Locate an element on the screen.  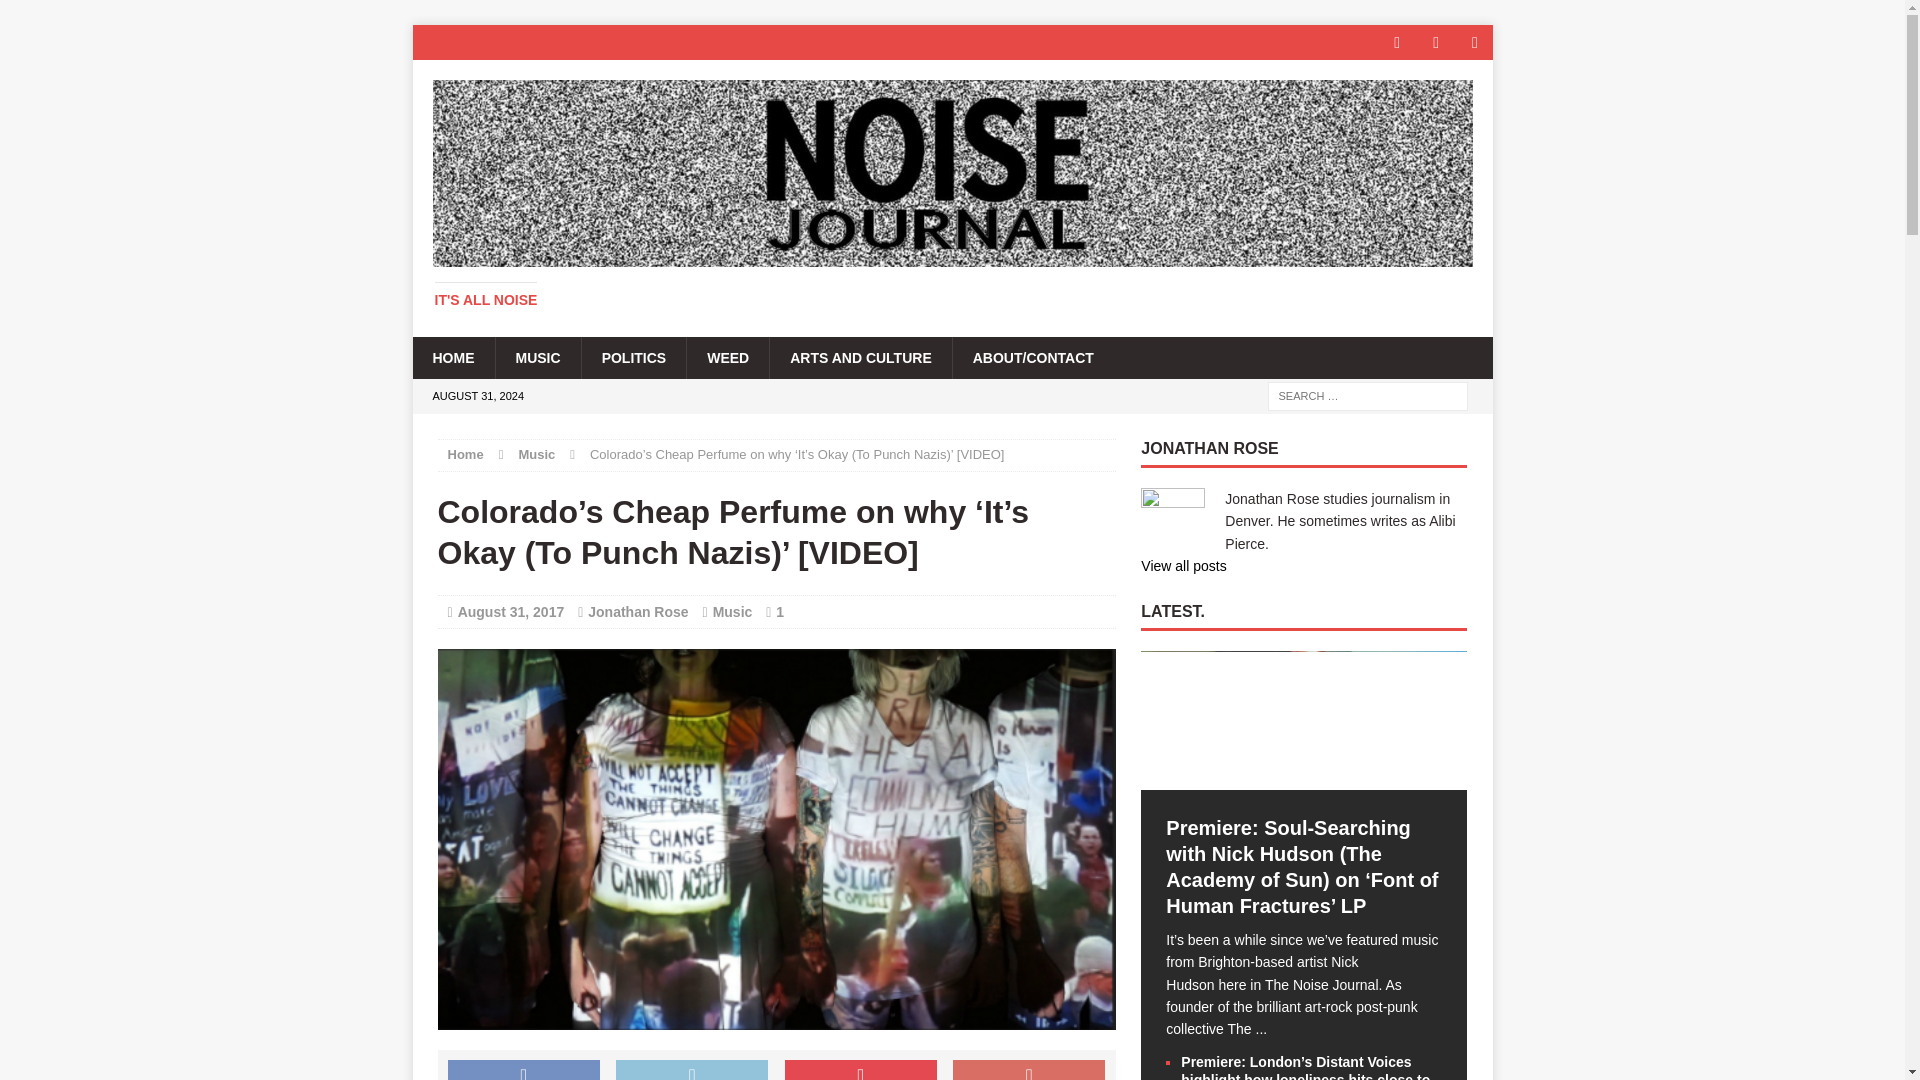
Music is located at coordinates (732, 611).